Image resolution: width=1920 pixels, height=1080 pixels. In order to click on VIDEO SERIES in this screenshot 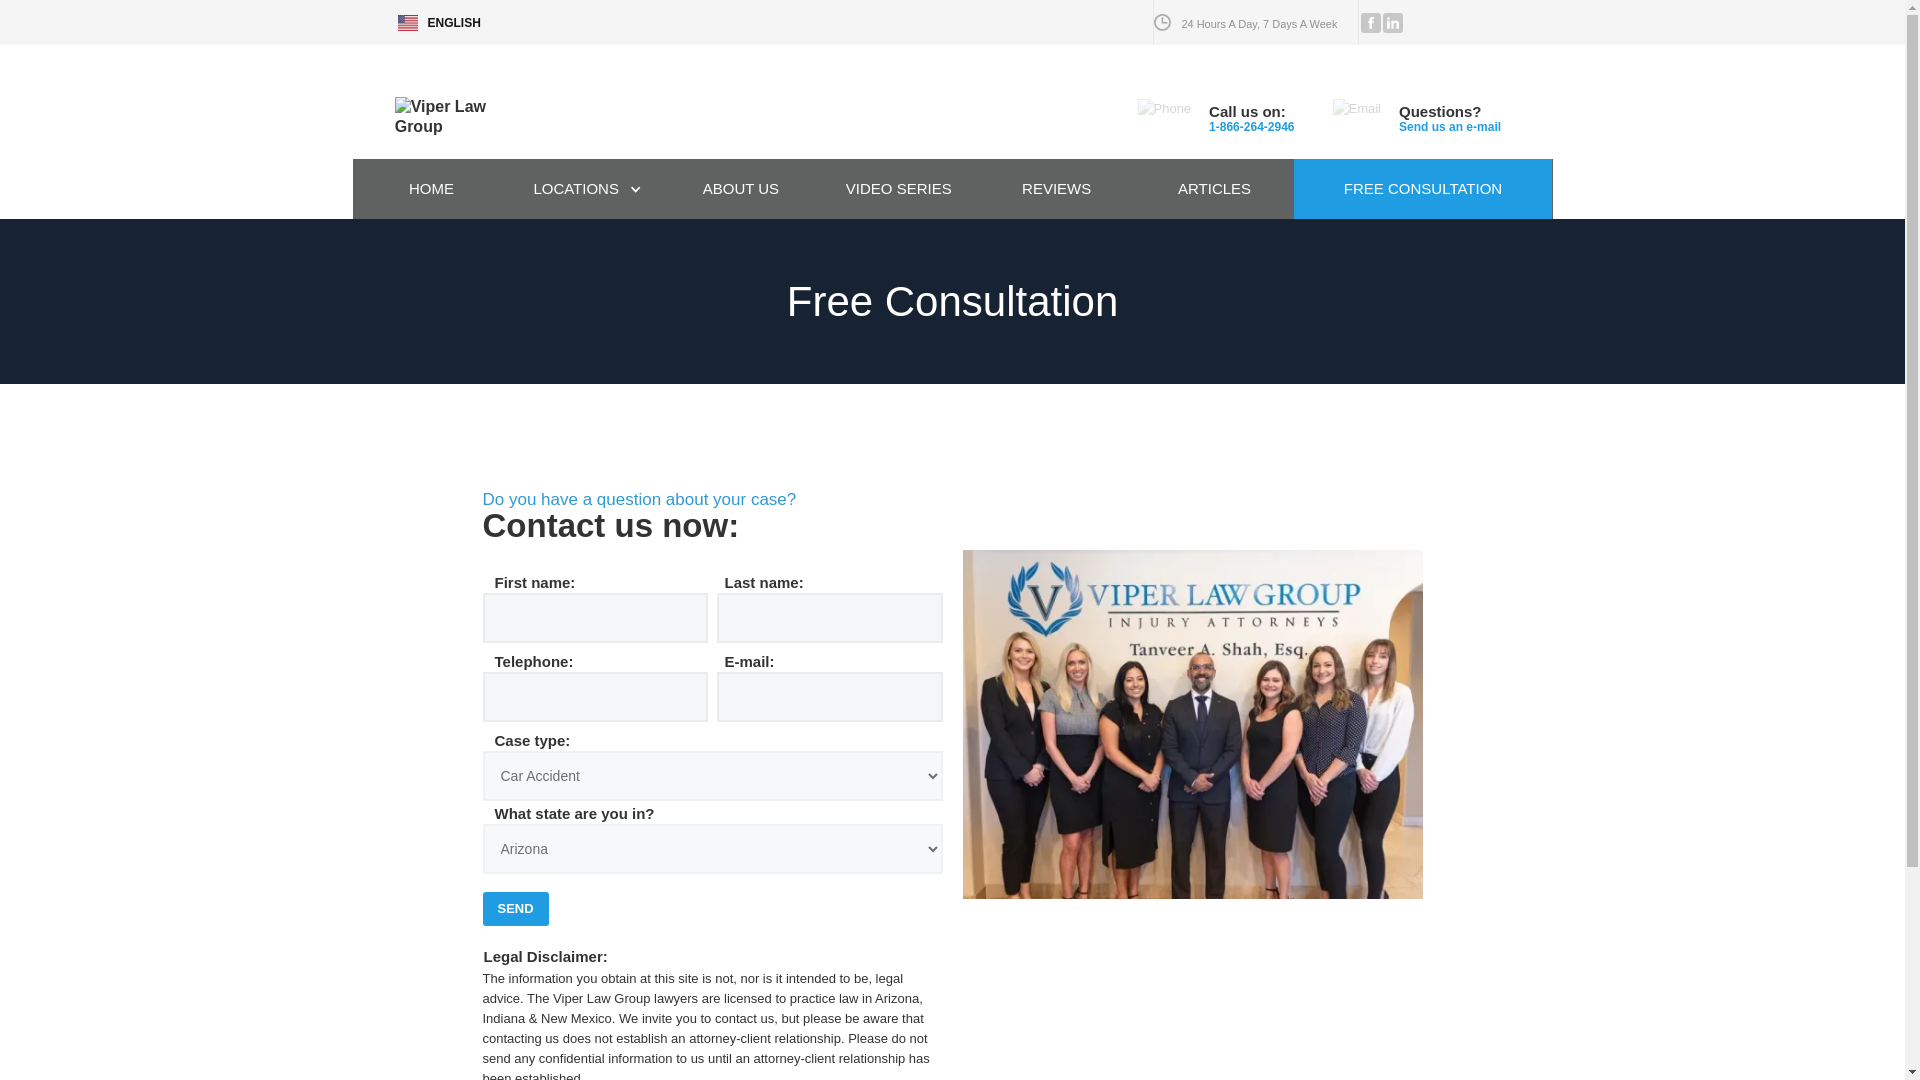, I will do `click(898, 188)`.